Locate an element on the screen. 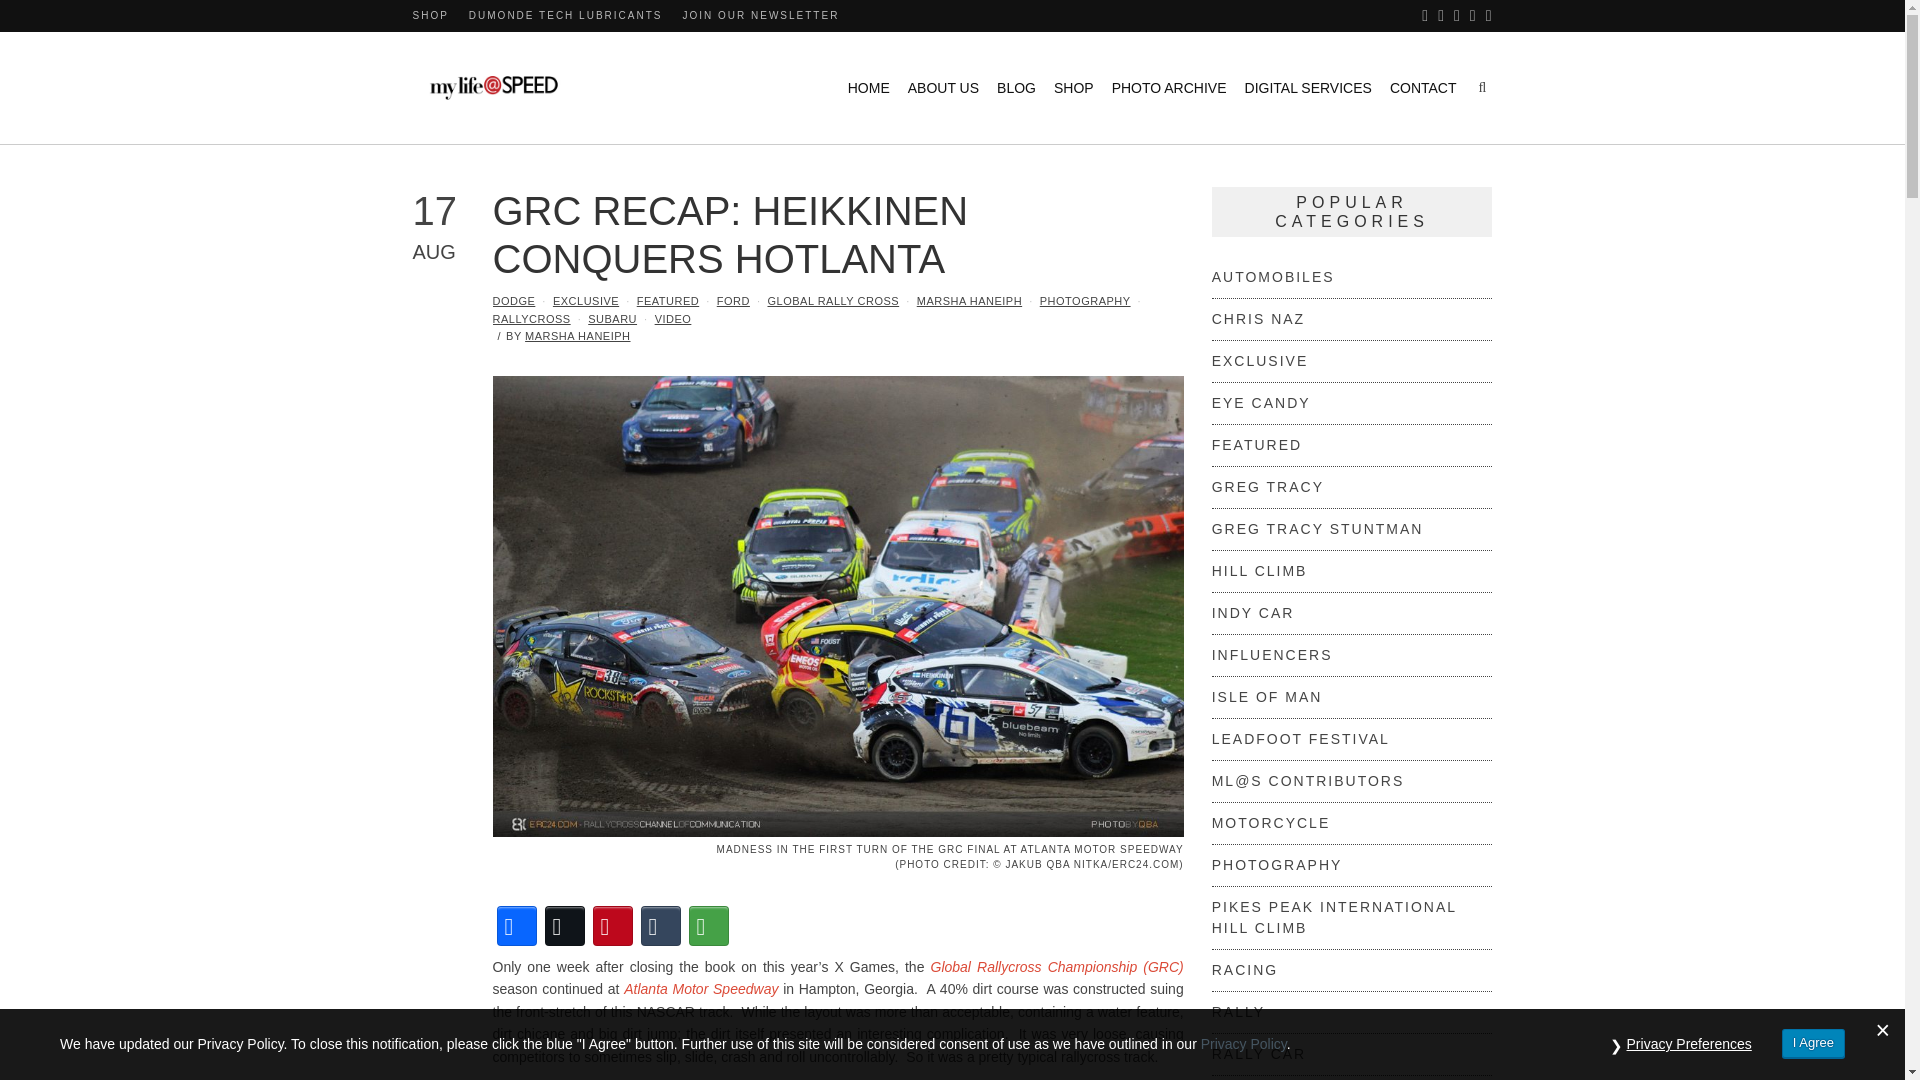 The width and height of the screenshot is (1920, 1080). Facebook is located at coordinates (515, 926).